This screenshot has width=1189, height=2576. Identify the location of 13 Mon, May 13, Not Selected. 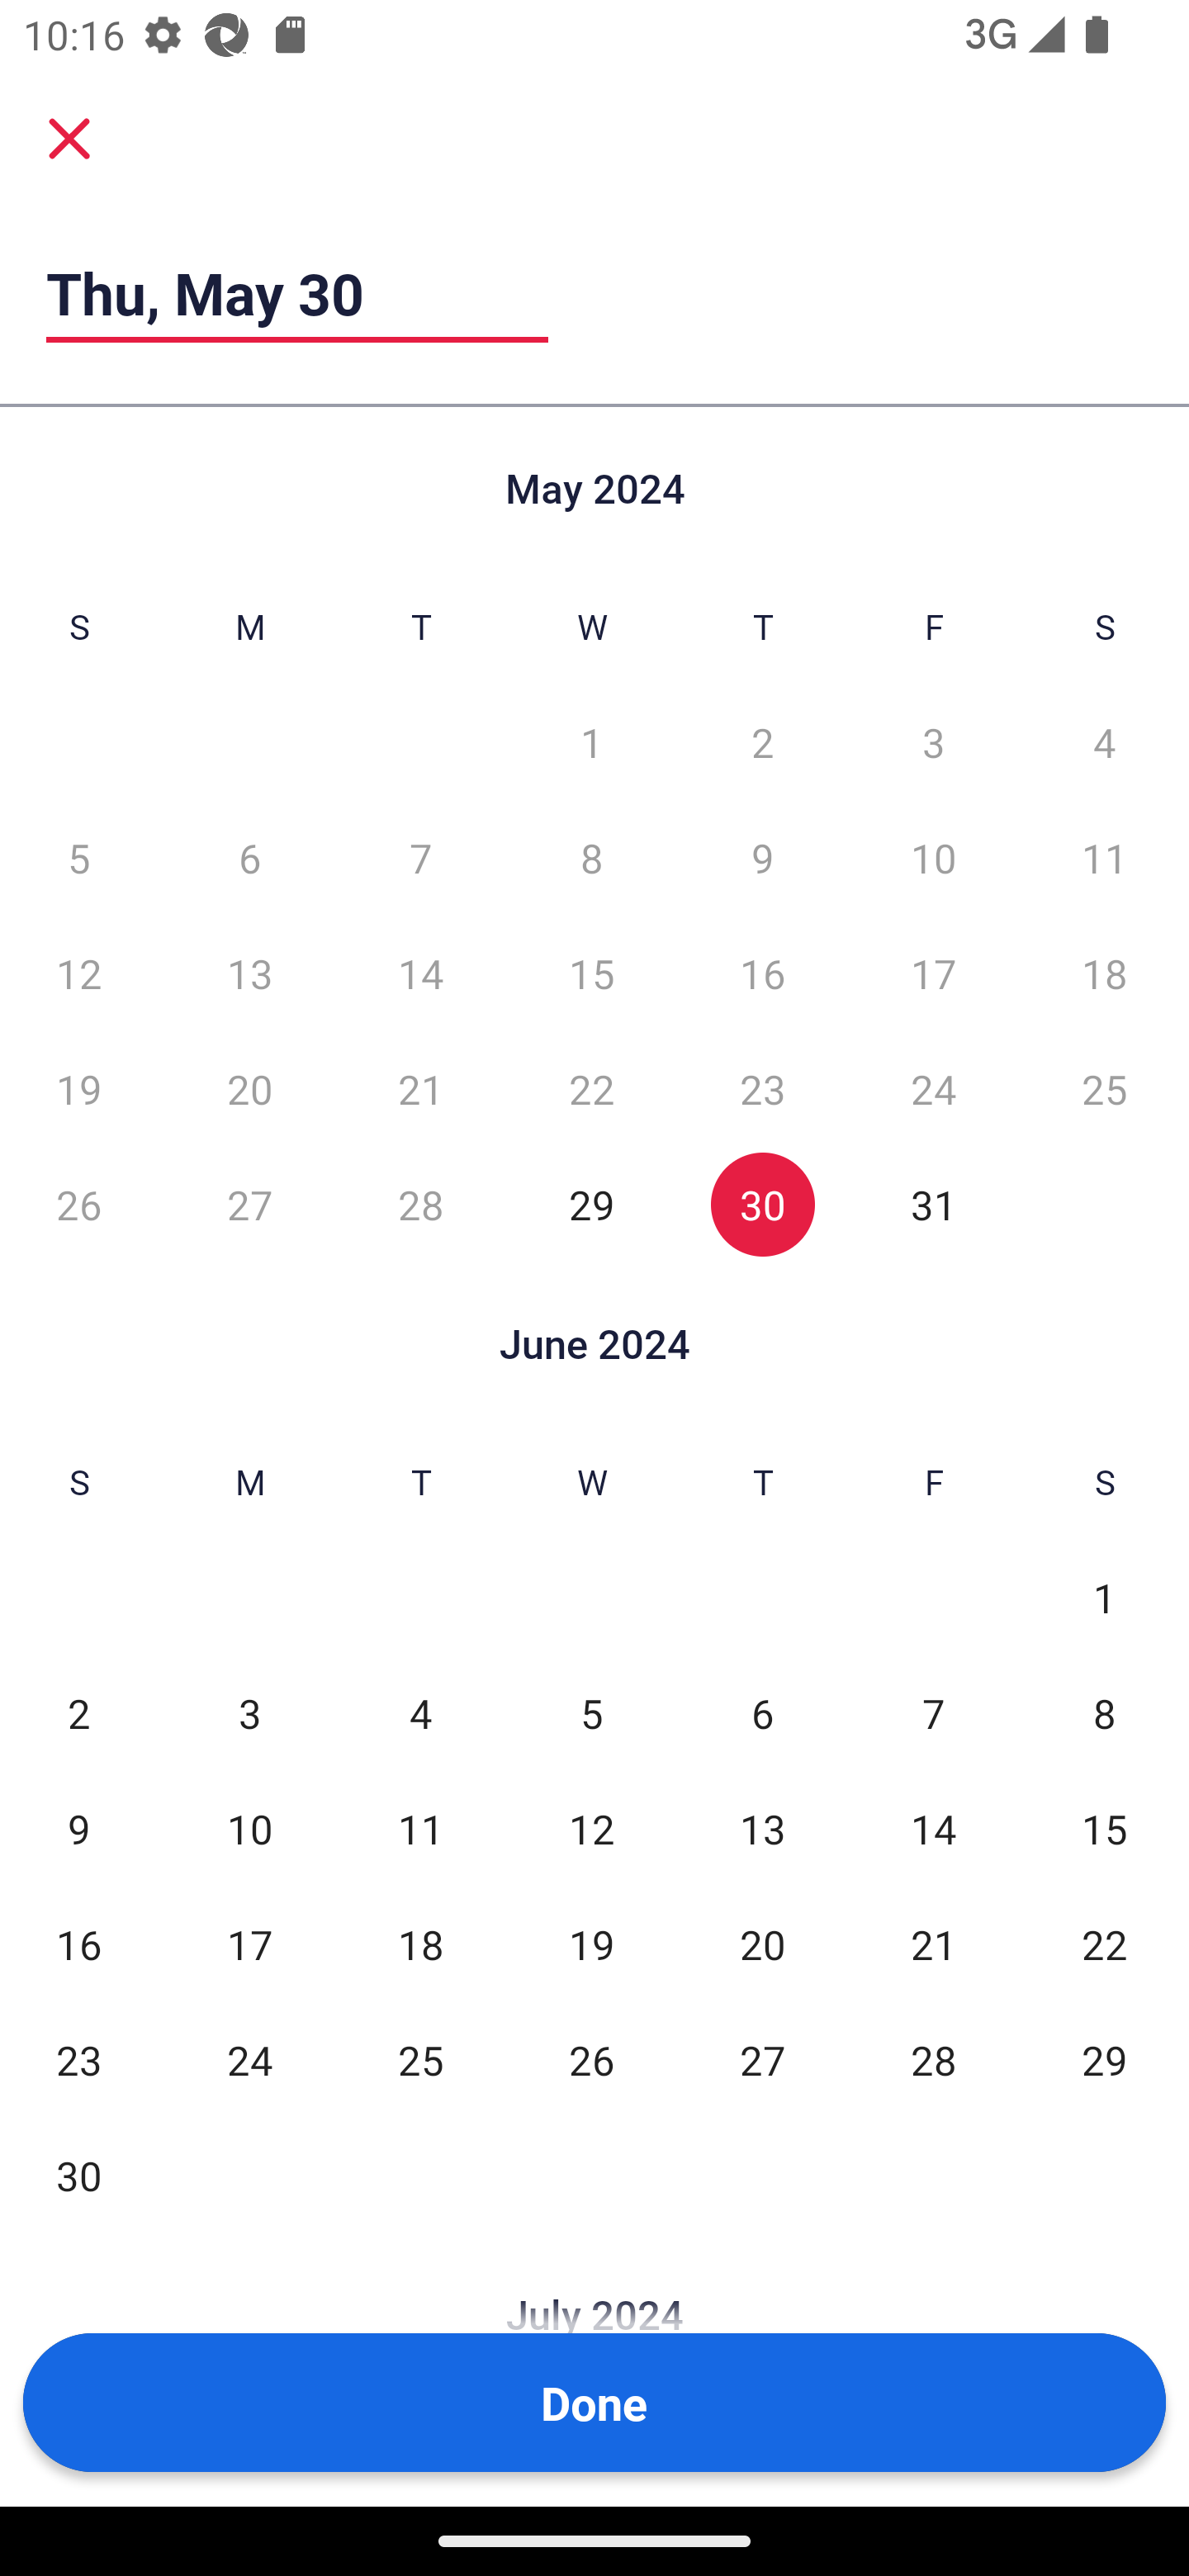
(249, 973).